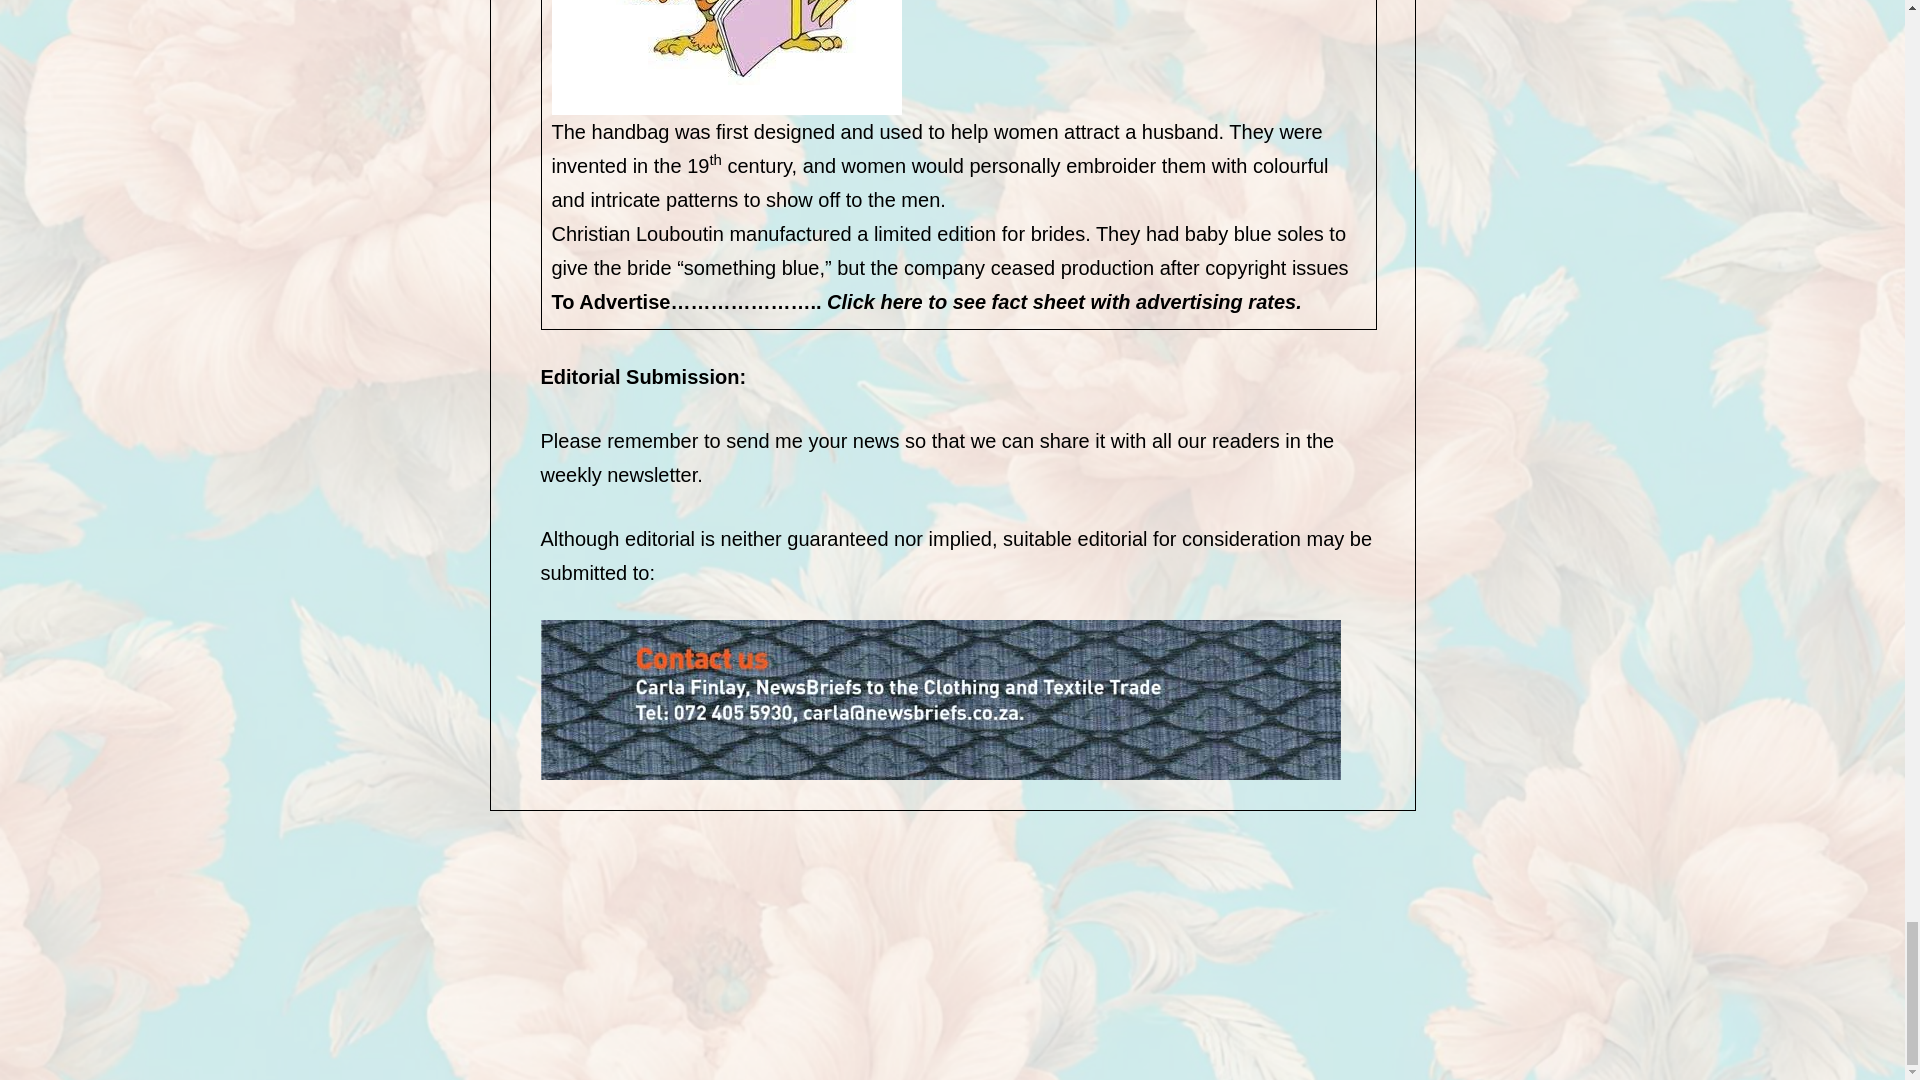  I want to click on Click here to see fact sheet with advertising rates., so click(1064, 302).